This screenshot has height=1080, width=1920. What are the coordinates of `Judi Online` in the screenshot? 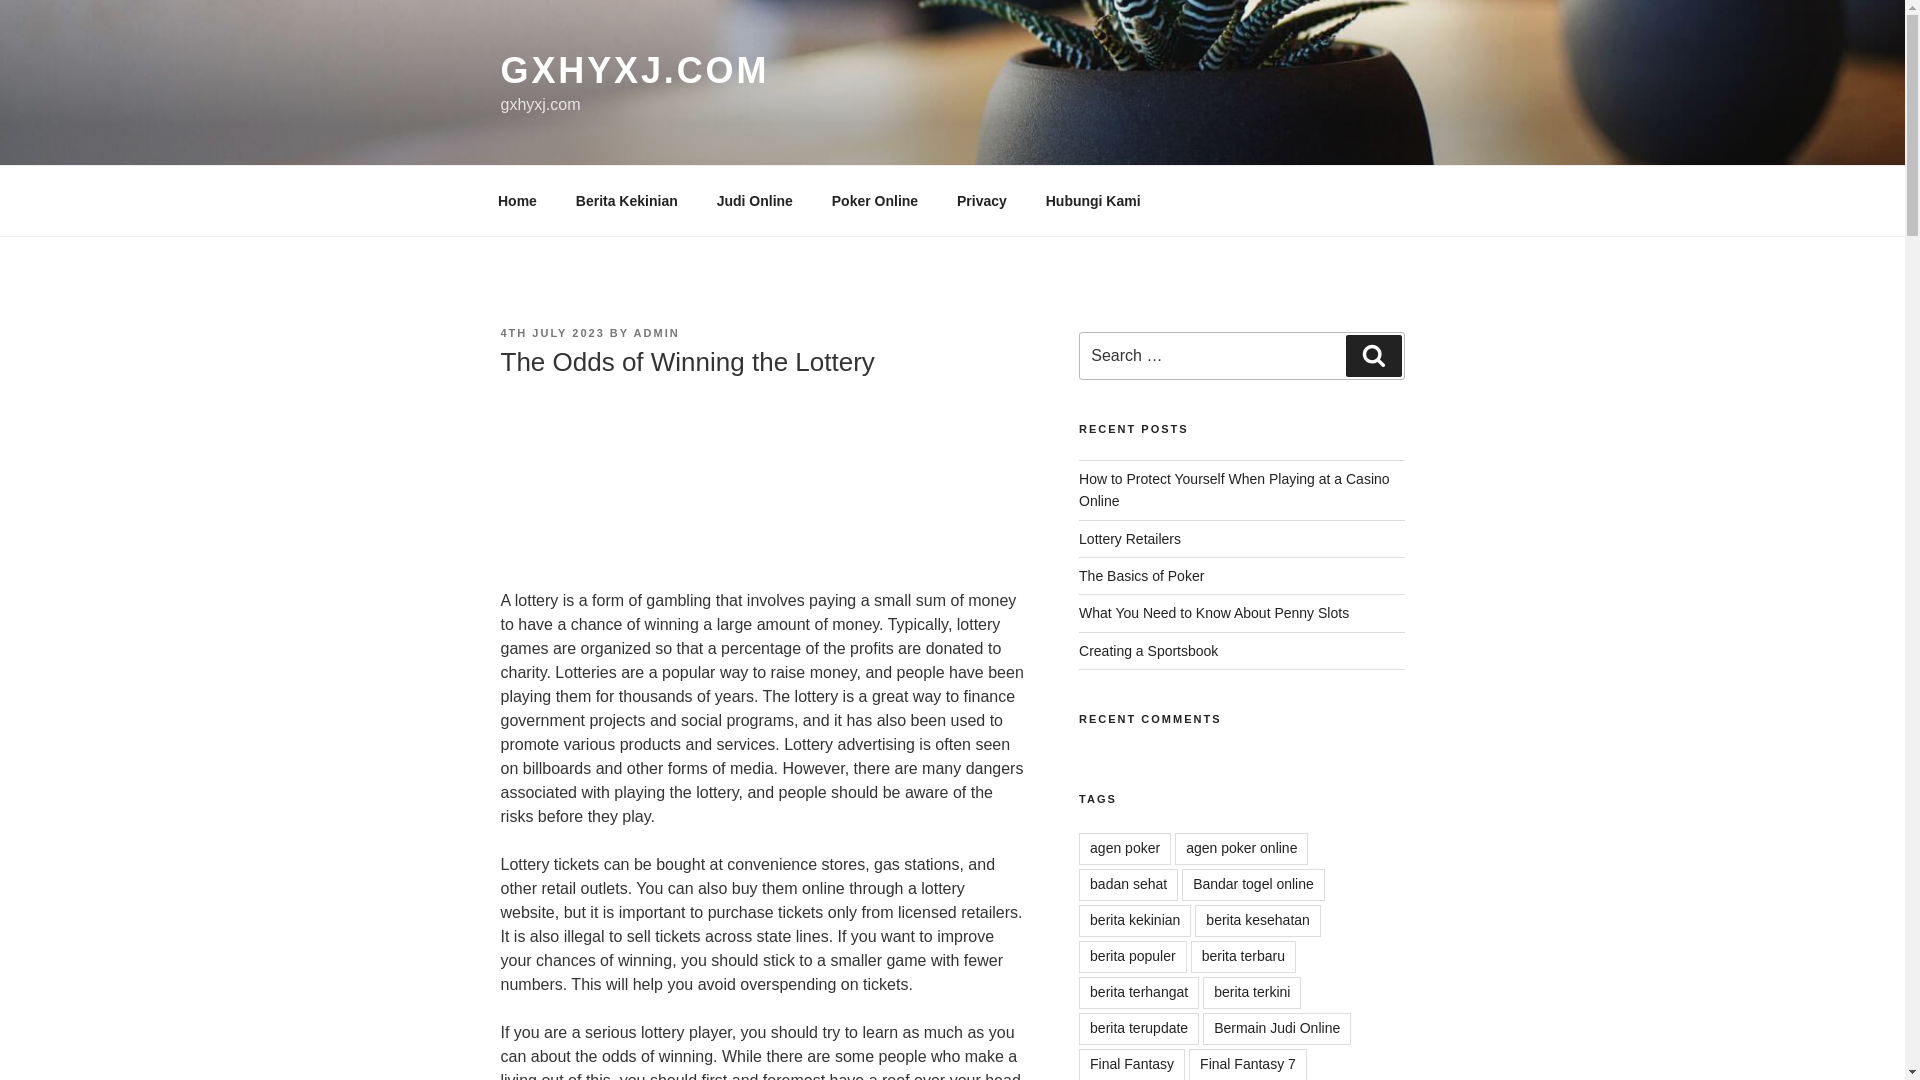 It's located at (754, 200).